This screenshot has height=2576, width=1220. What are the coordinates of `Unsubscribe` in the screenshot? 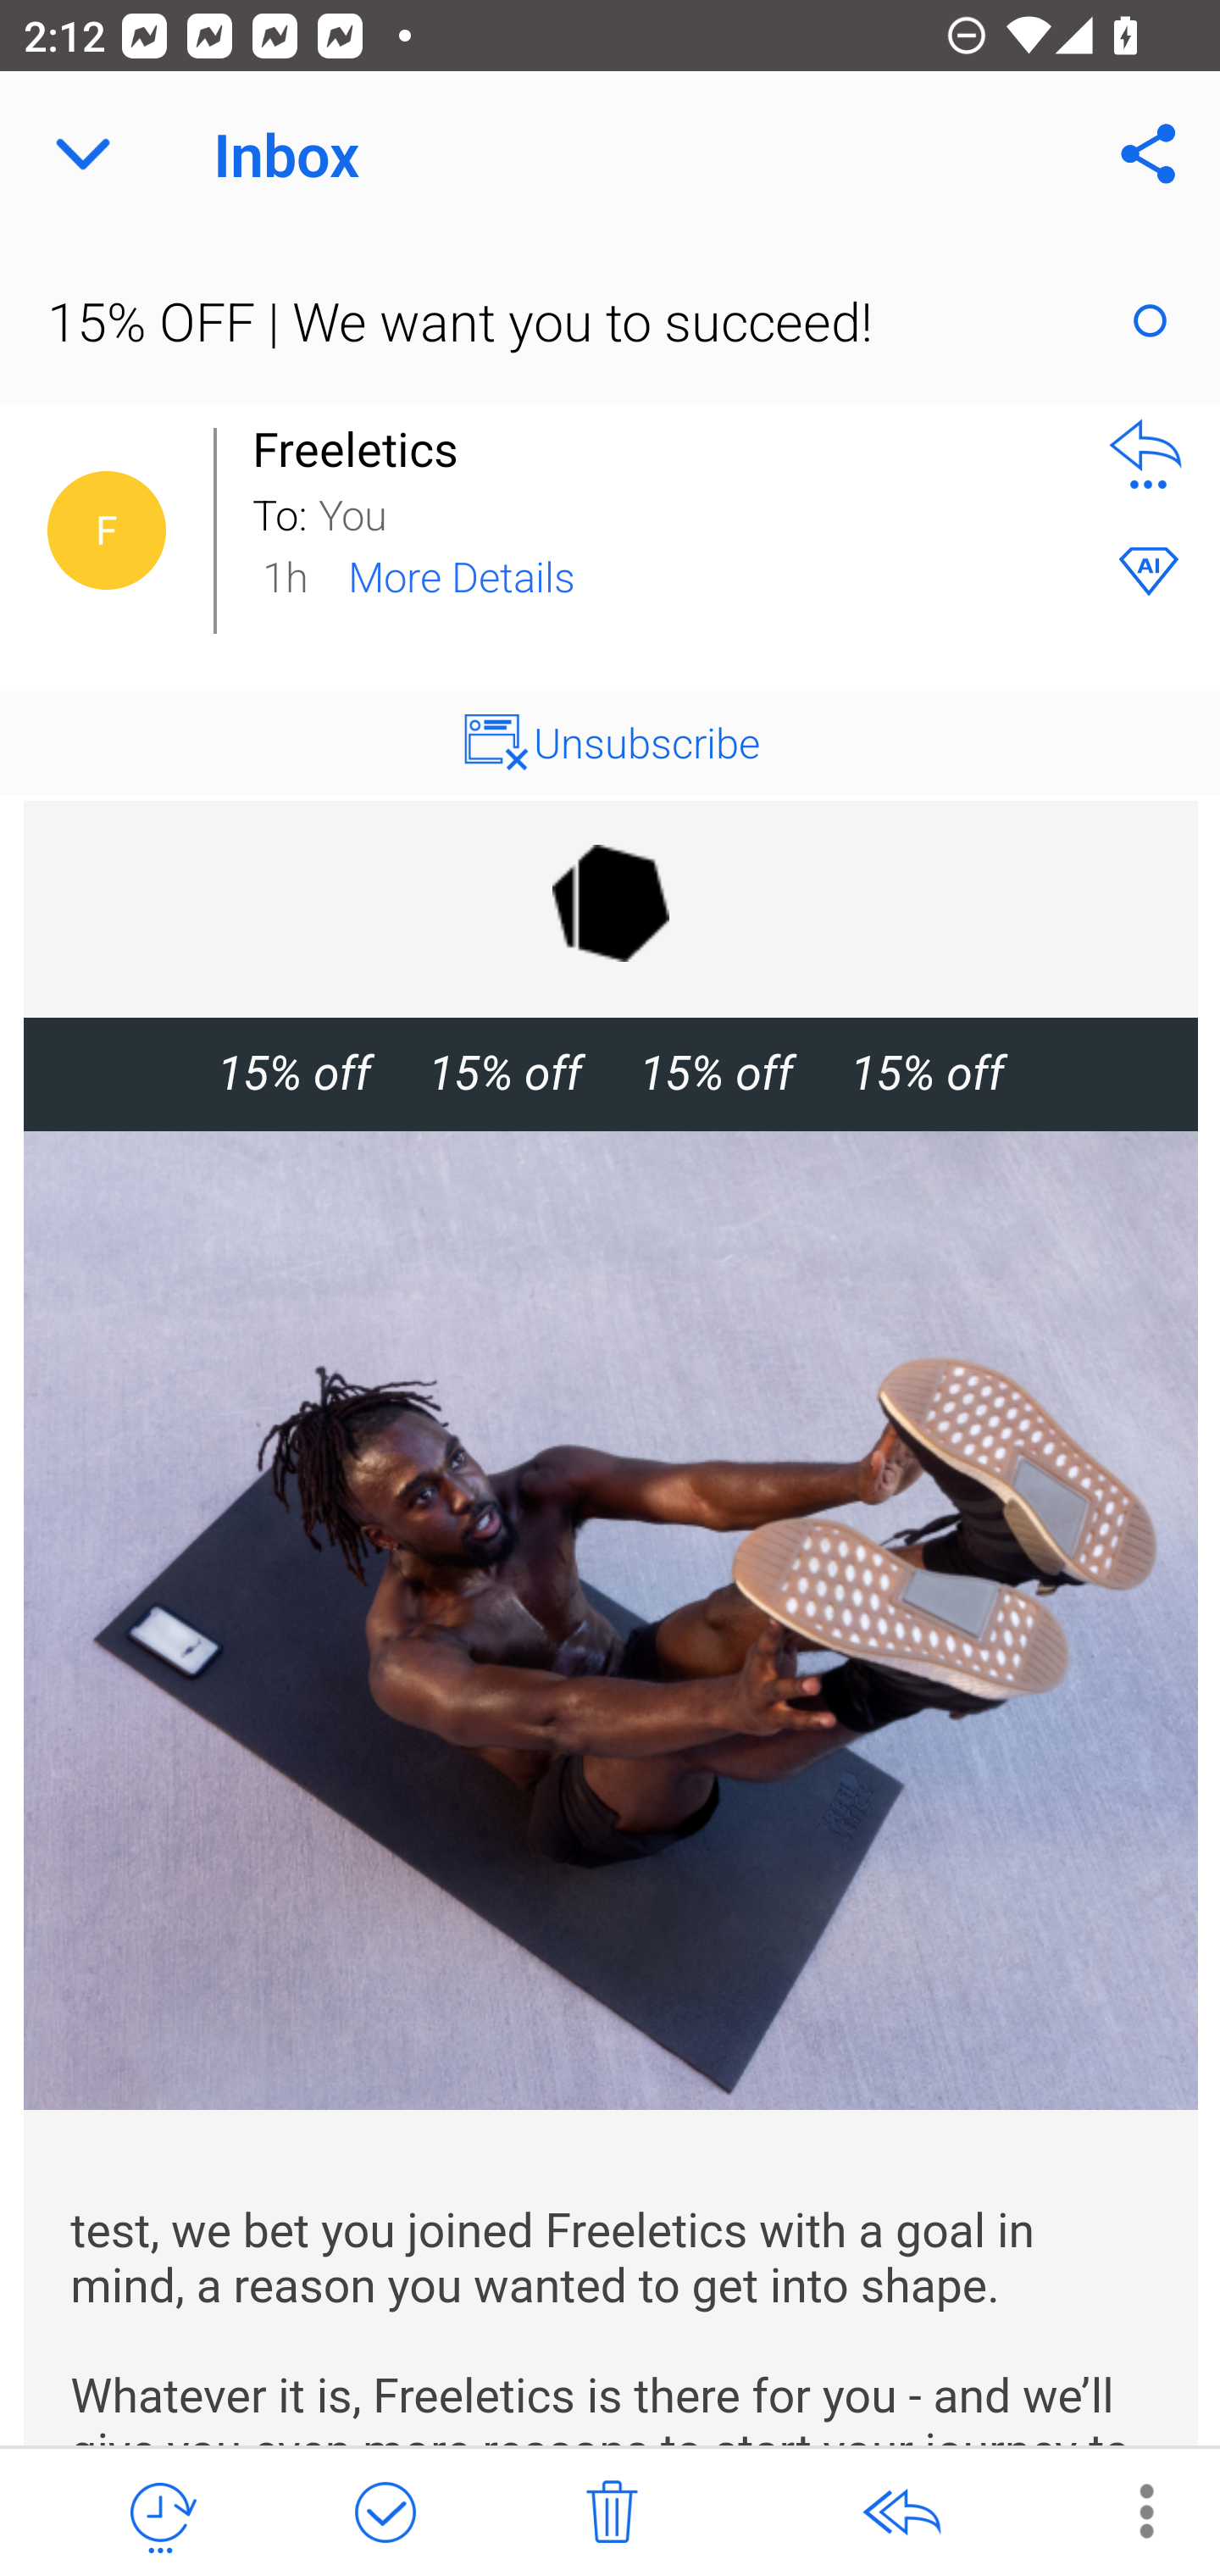 It's located at (647, 741).